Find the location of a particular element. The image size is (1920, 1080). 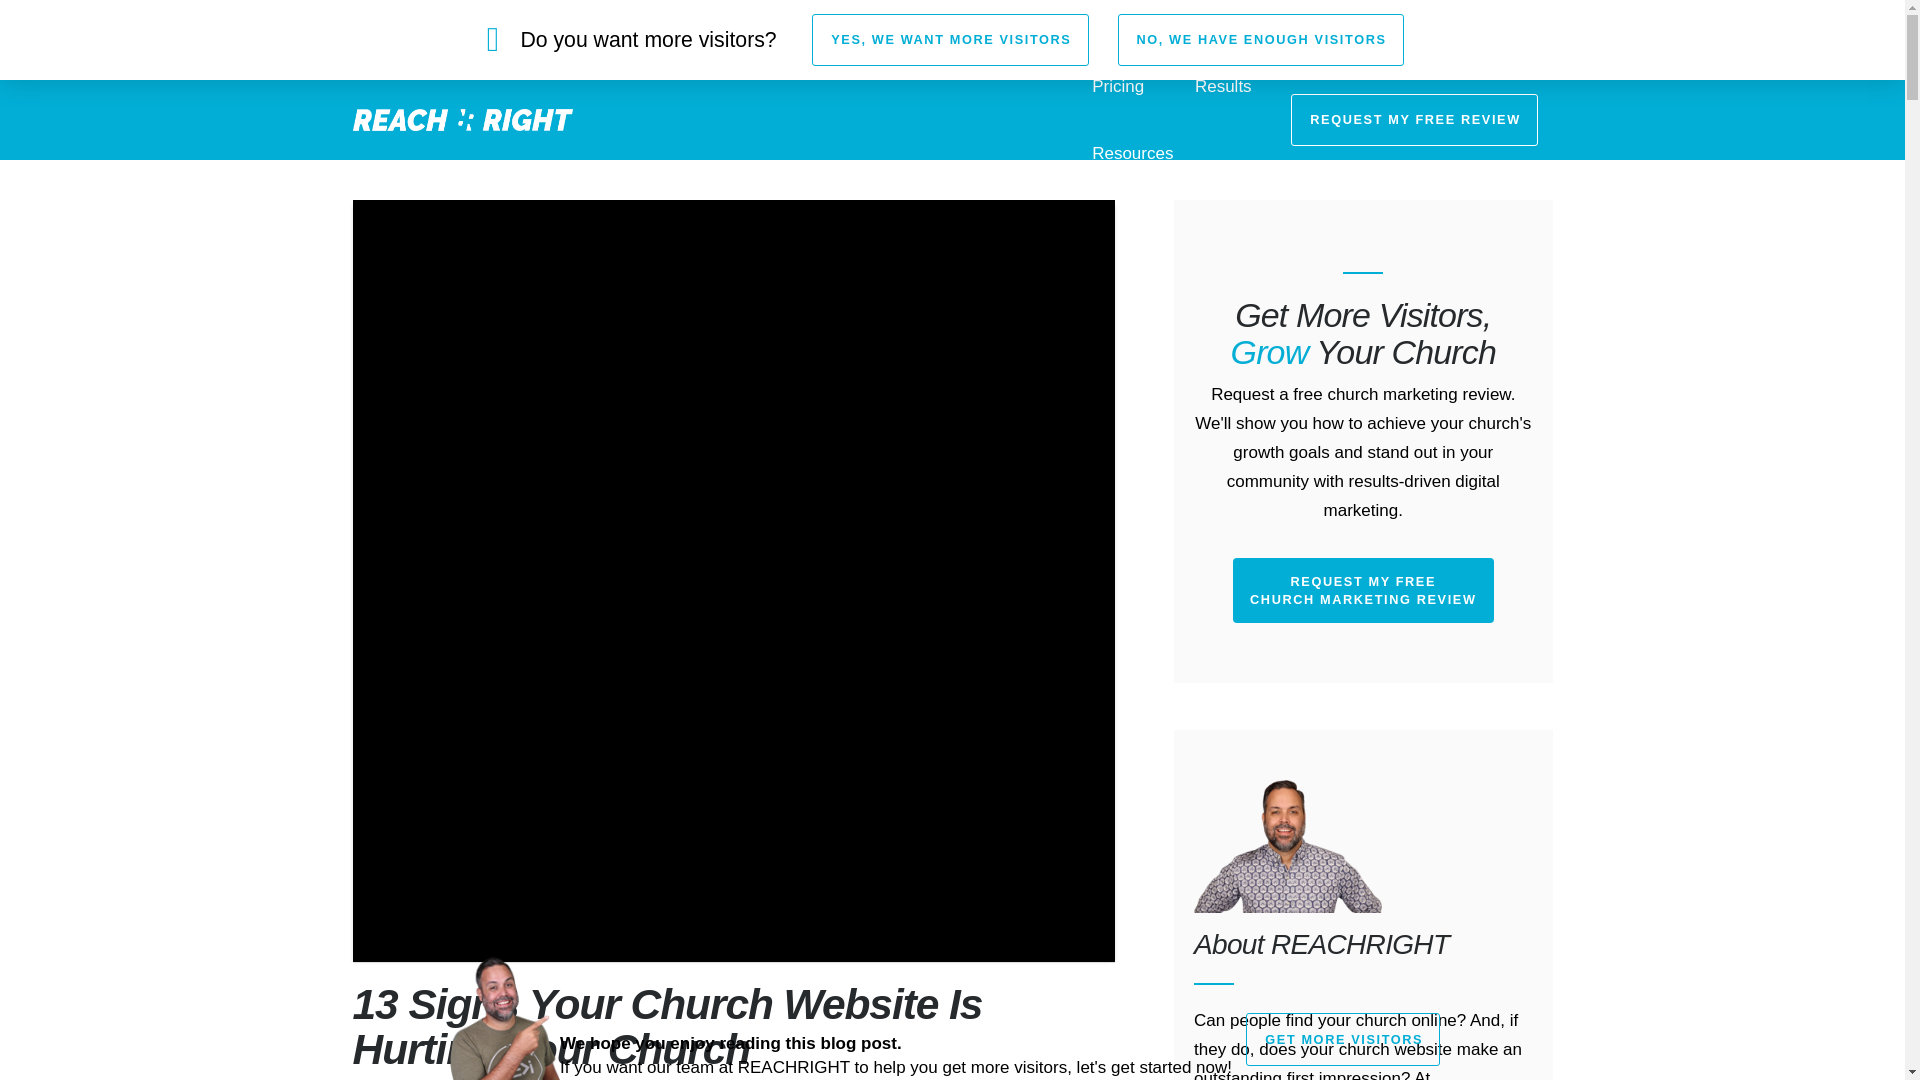

Pricing is located at coordinates (1117, 86).